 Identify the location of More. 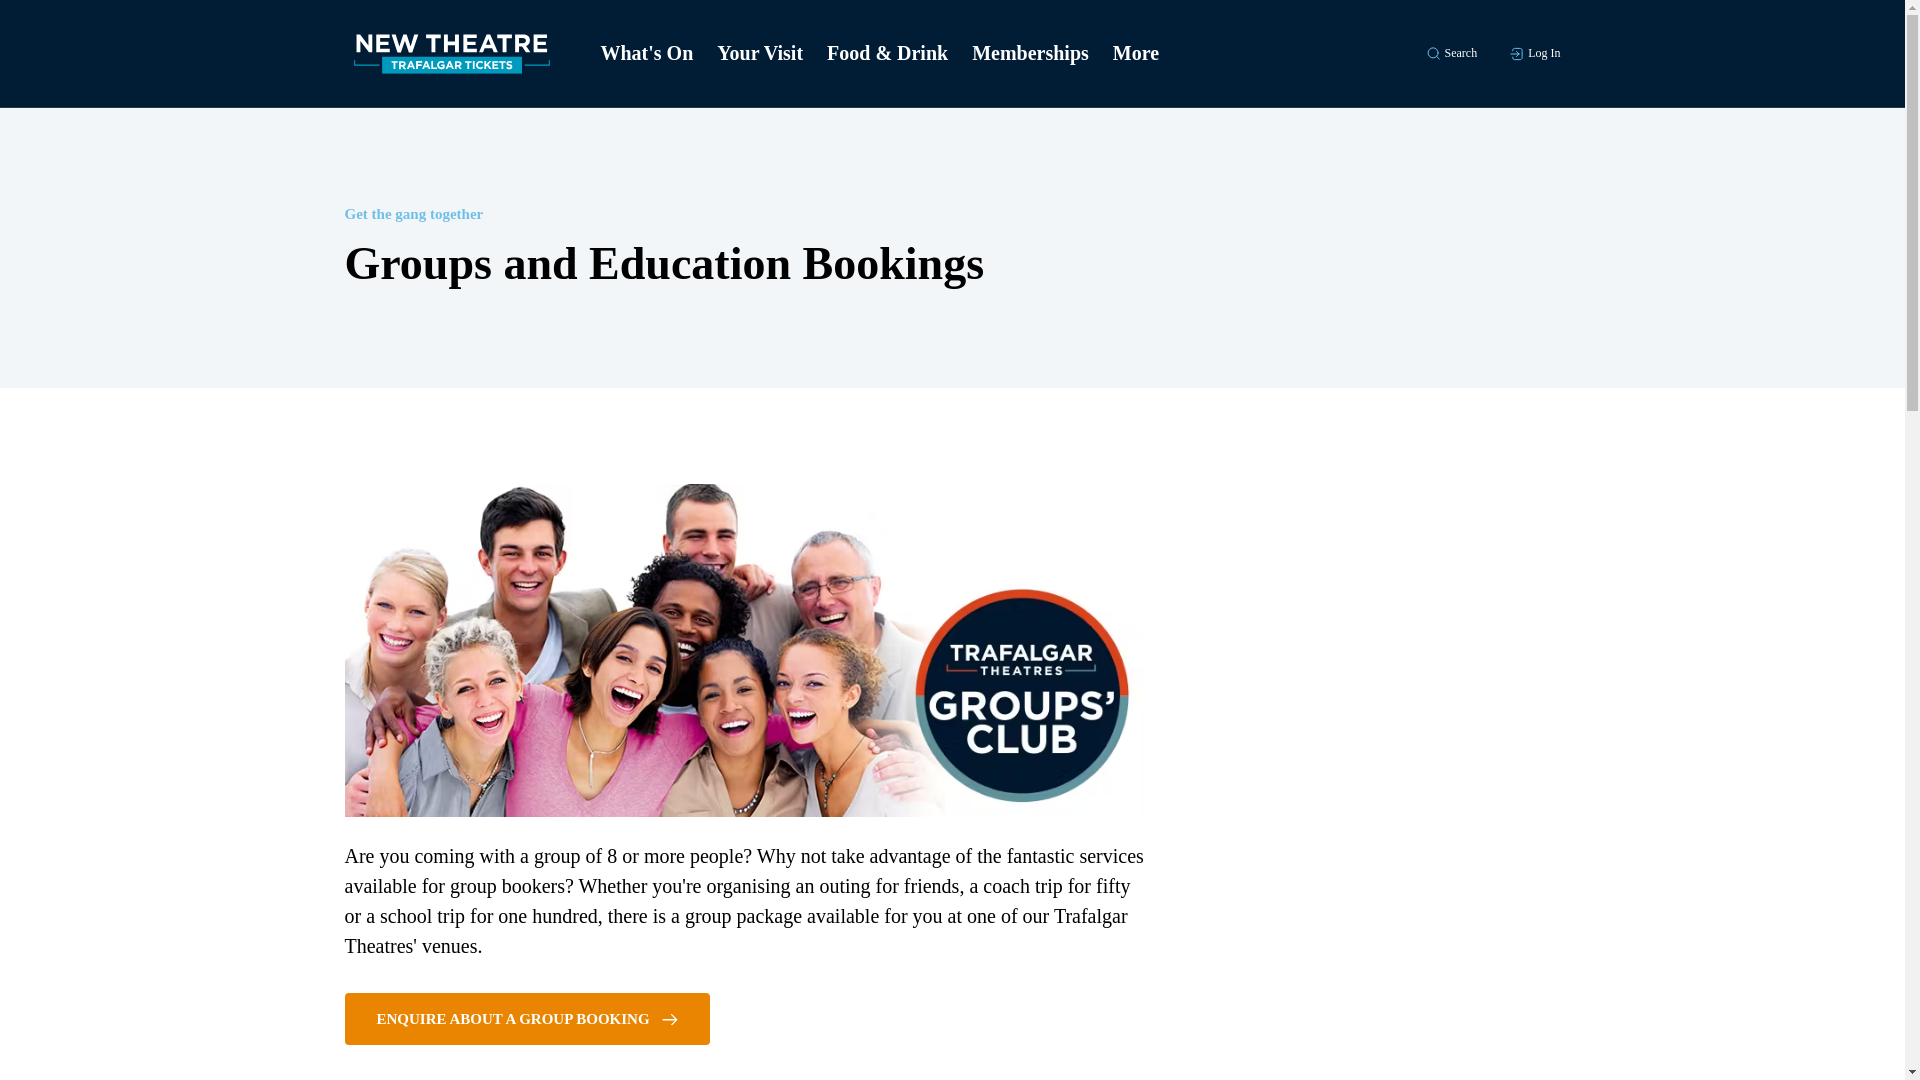
(1136, 54).